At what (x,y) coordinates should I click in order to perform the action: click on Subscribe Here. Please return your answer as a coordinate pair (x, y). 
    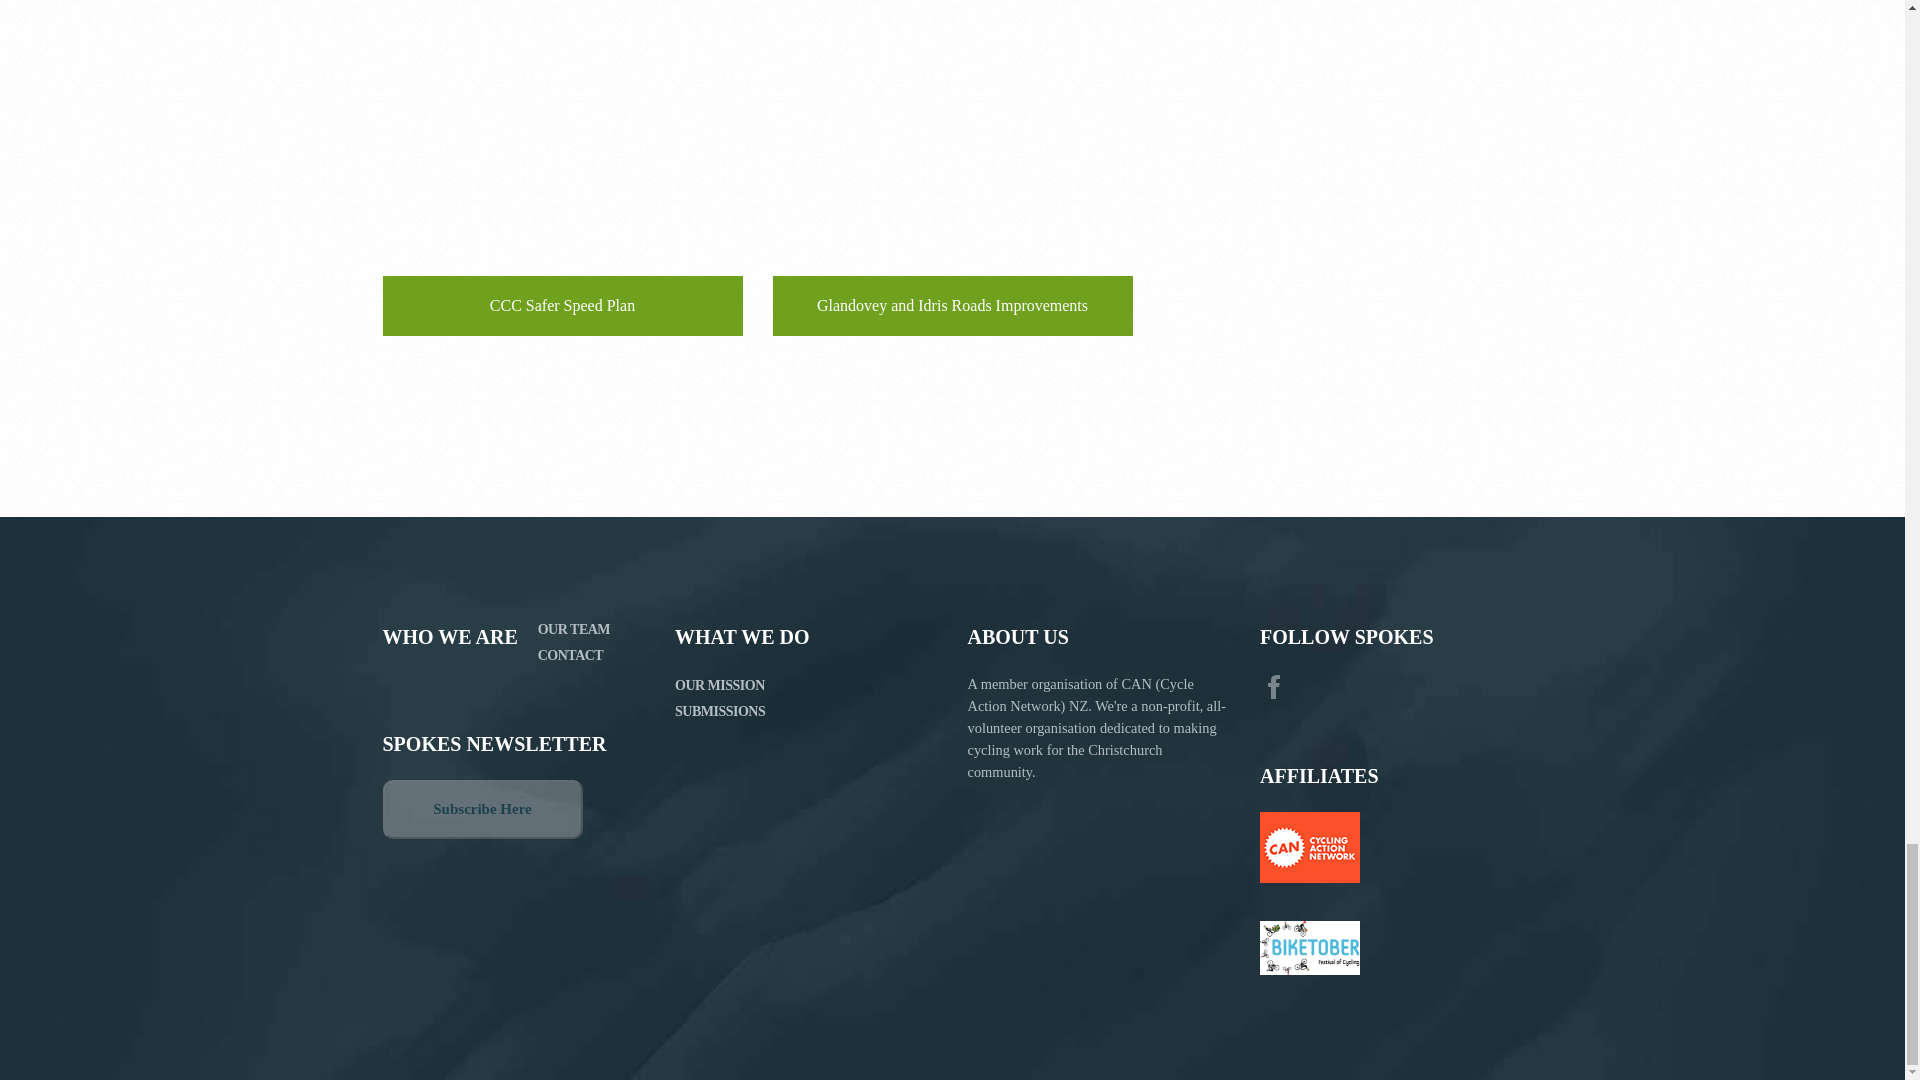
    Looking at the image, I should click on (482, 809).